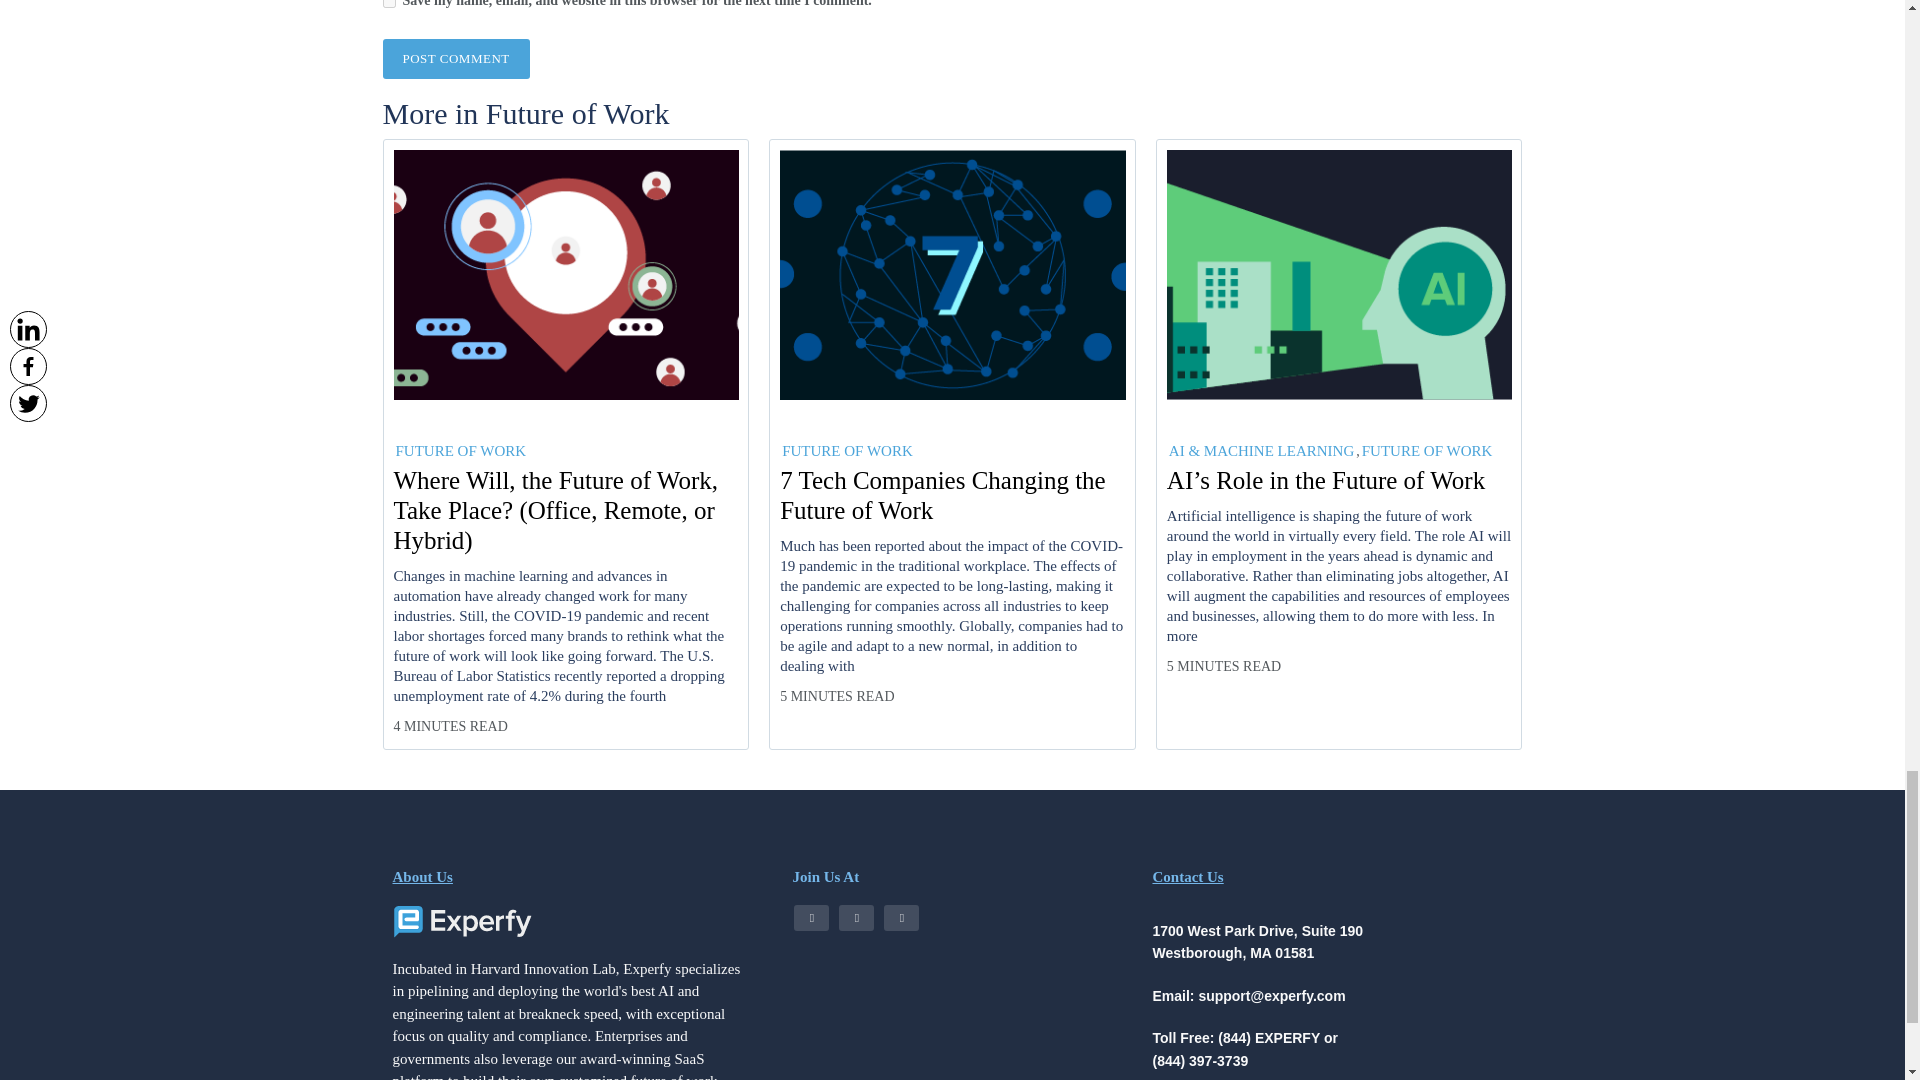  What do you see at coordinates (847, 450) in the screenshot?
I see `FUTURE OF WORK` at bounding box center [847, 450].